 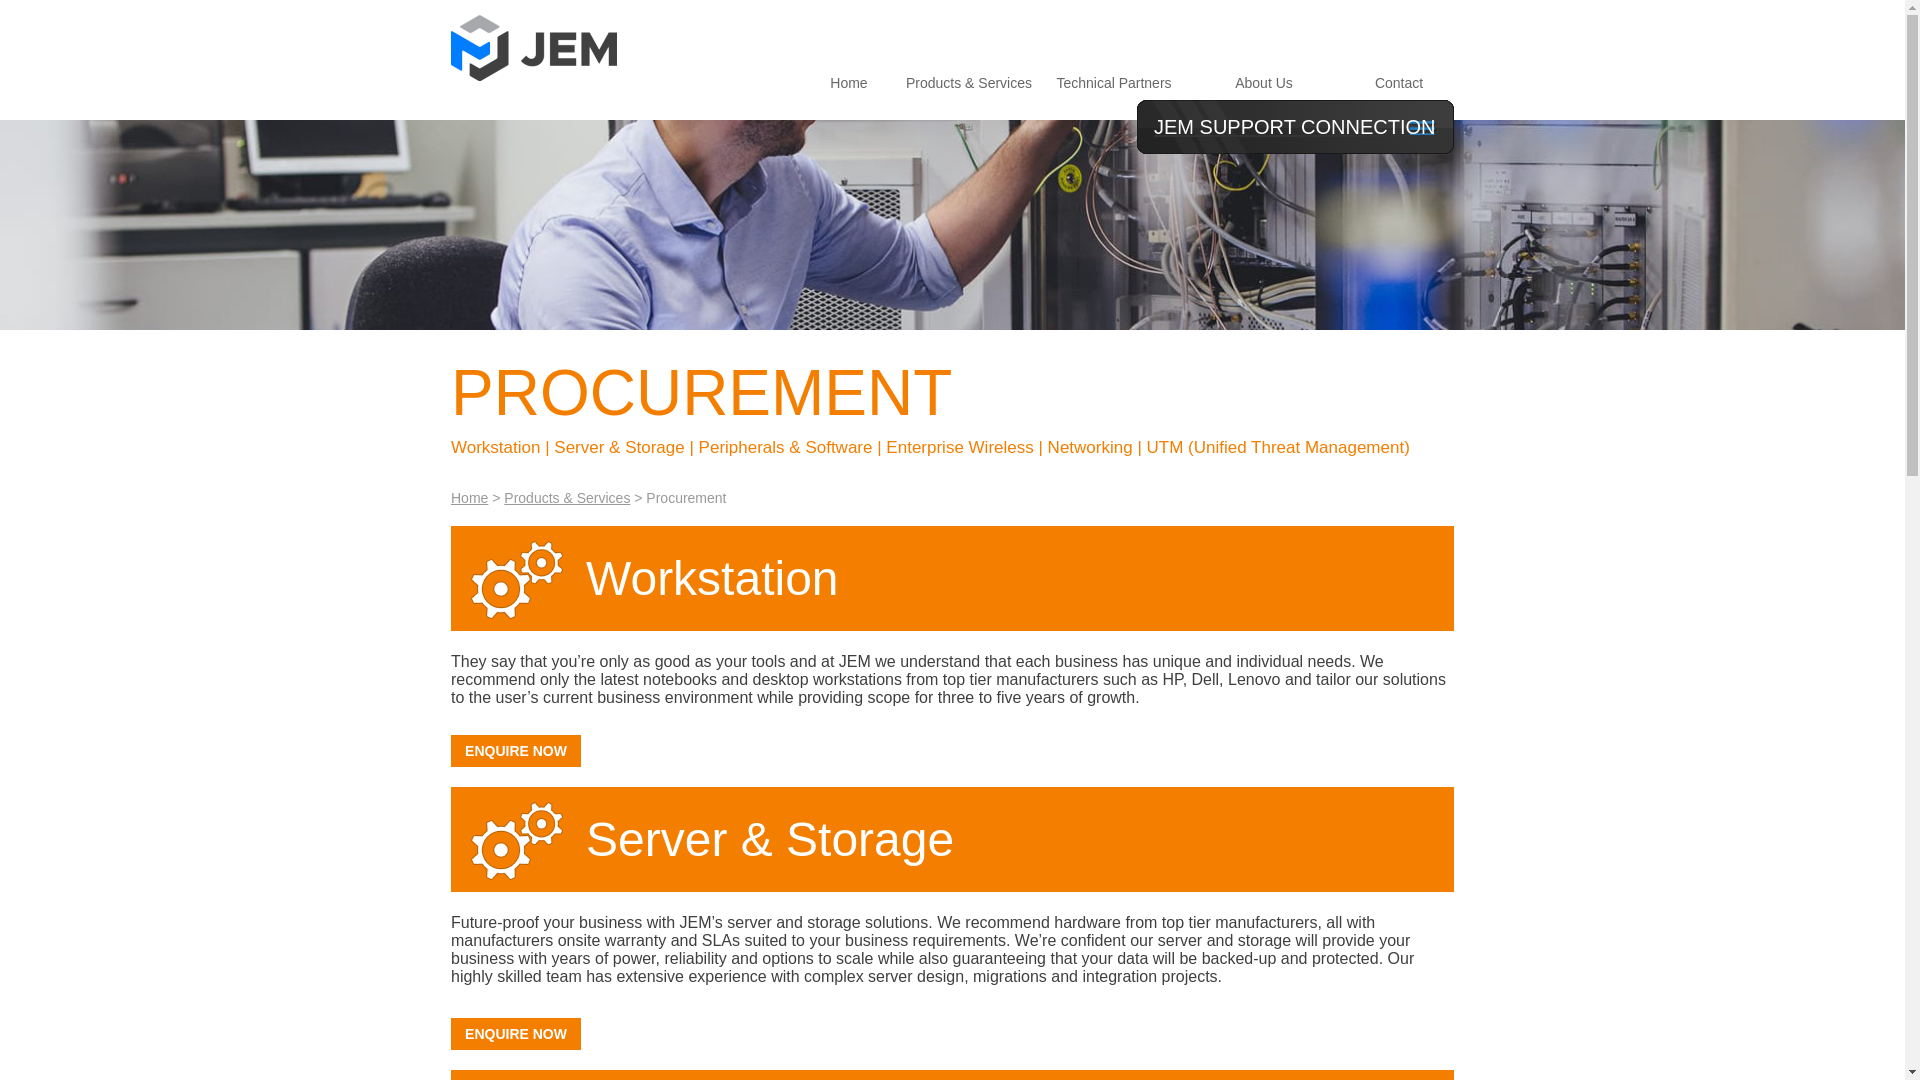 What do you see at coordinates (1296, 127) in the screenshot?
I see `JEM SUPPORT CONNECTION` at bounding box center [1296, 127].